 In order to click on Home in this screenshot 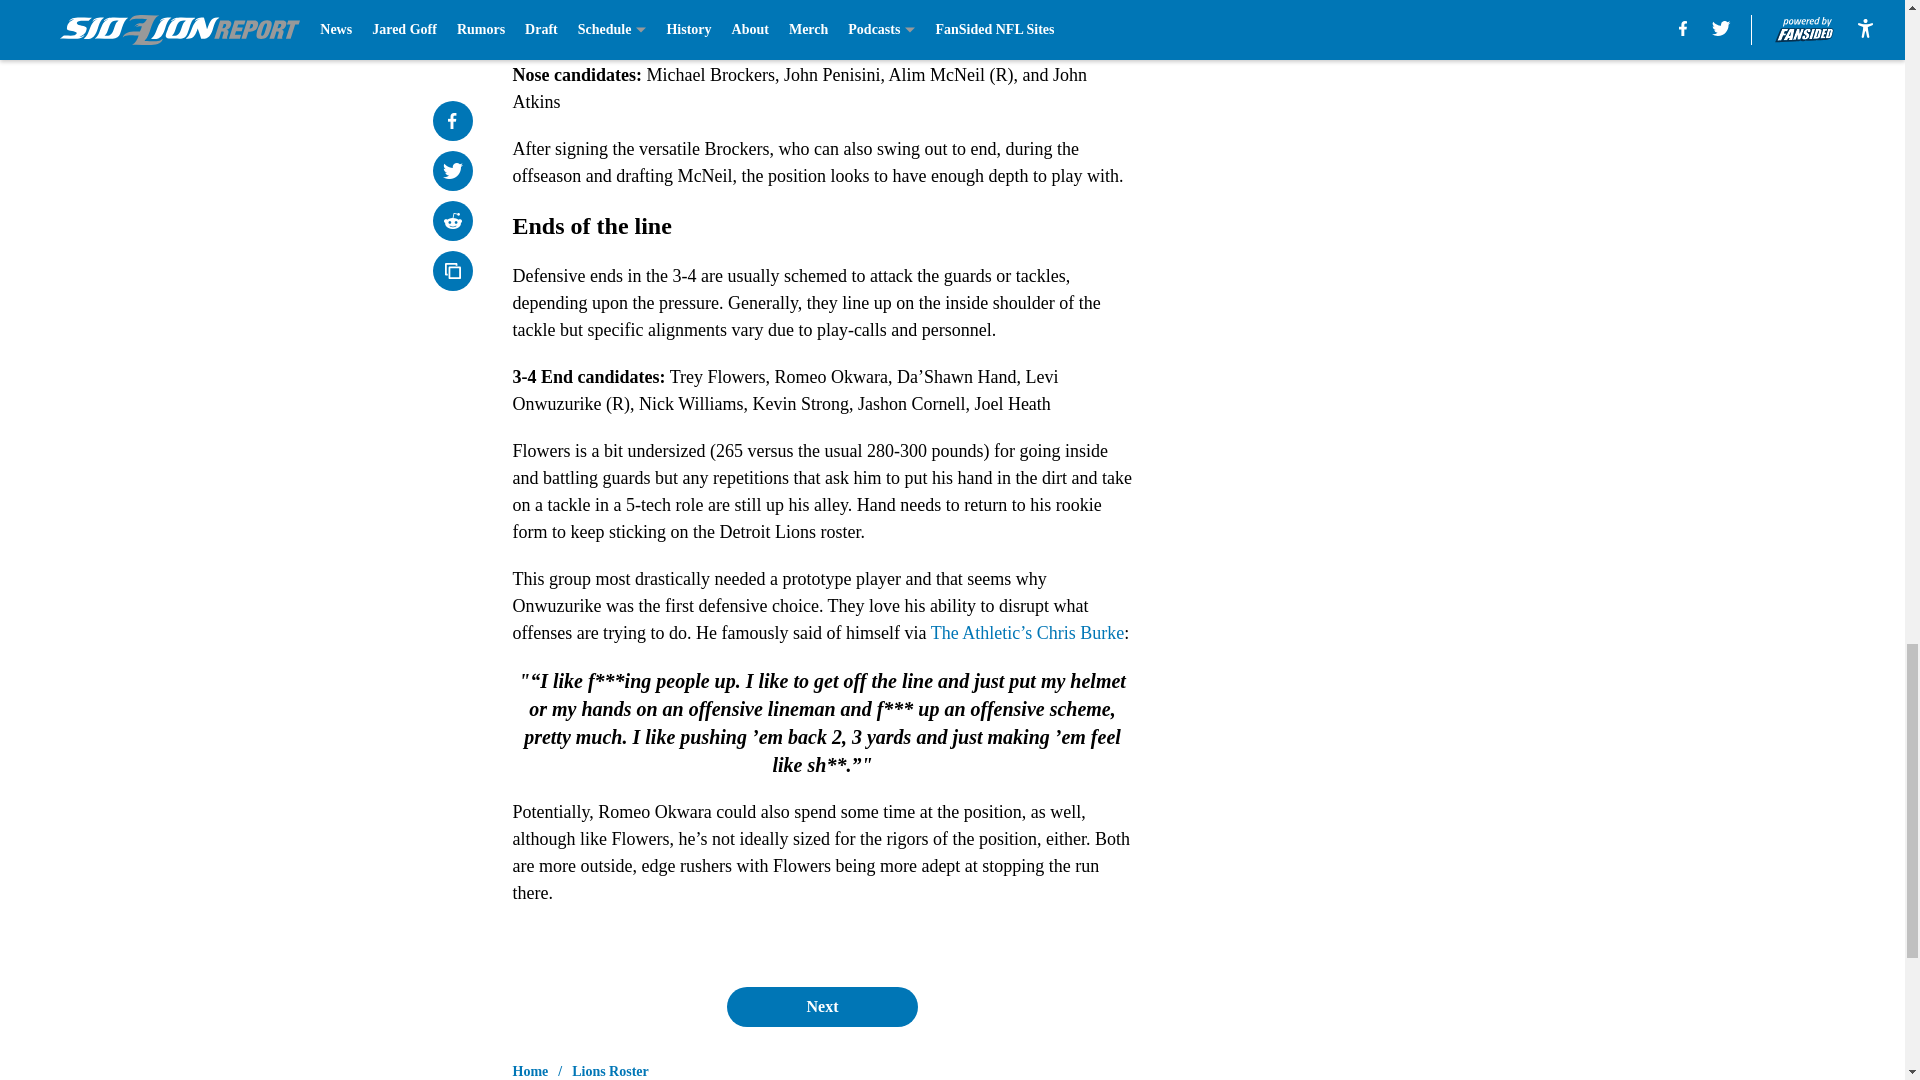, I will do `click(530, 1070)`.